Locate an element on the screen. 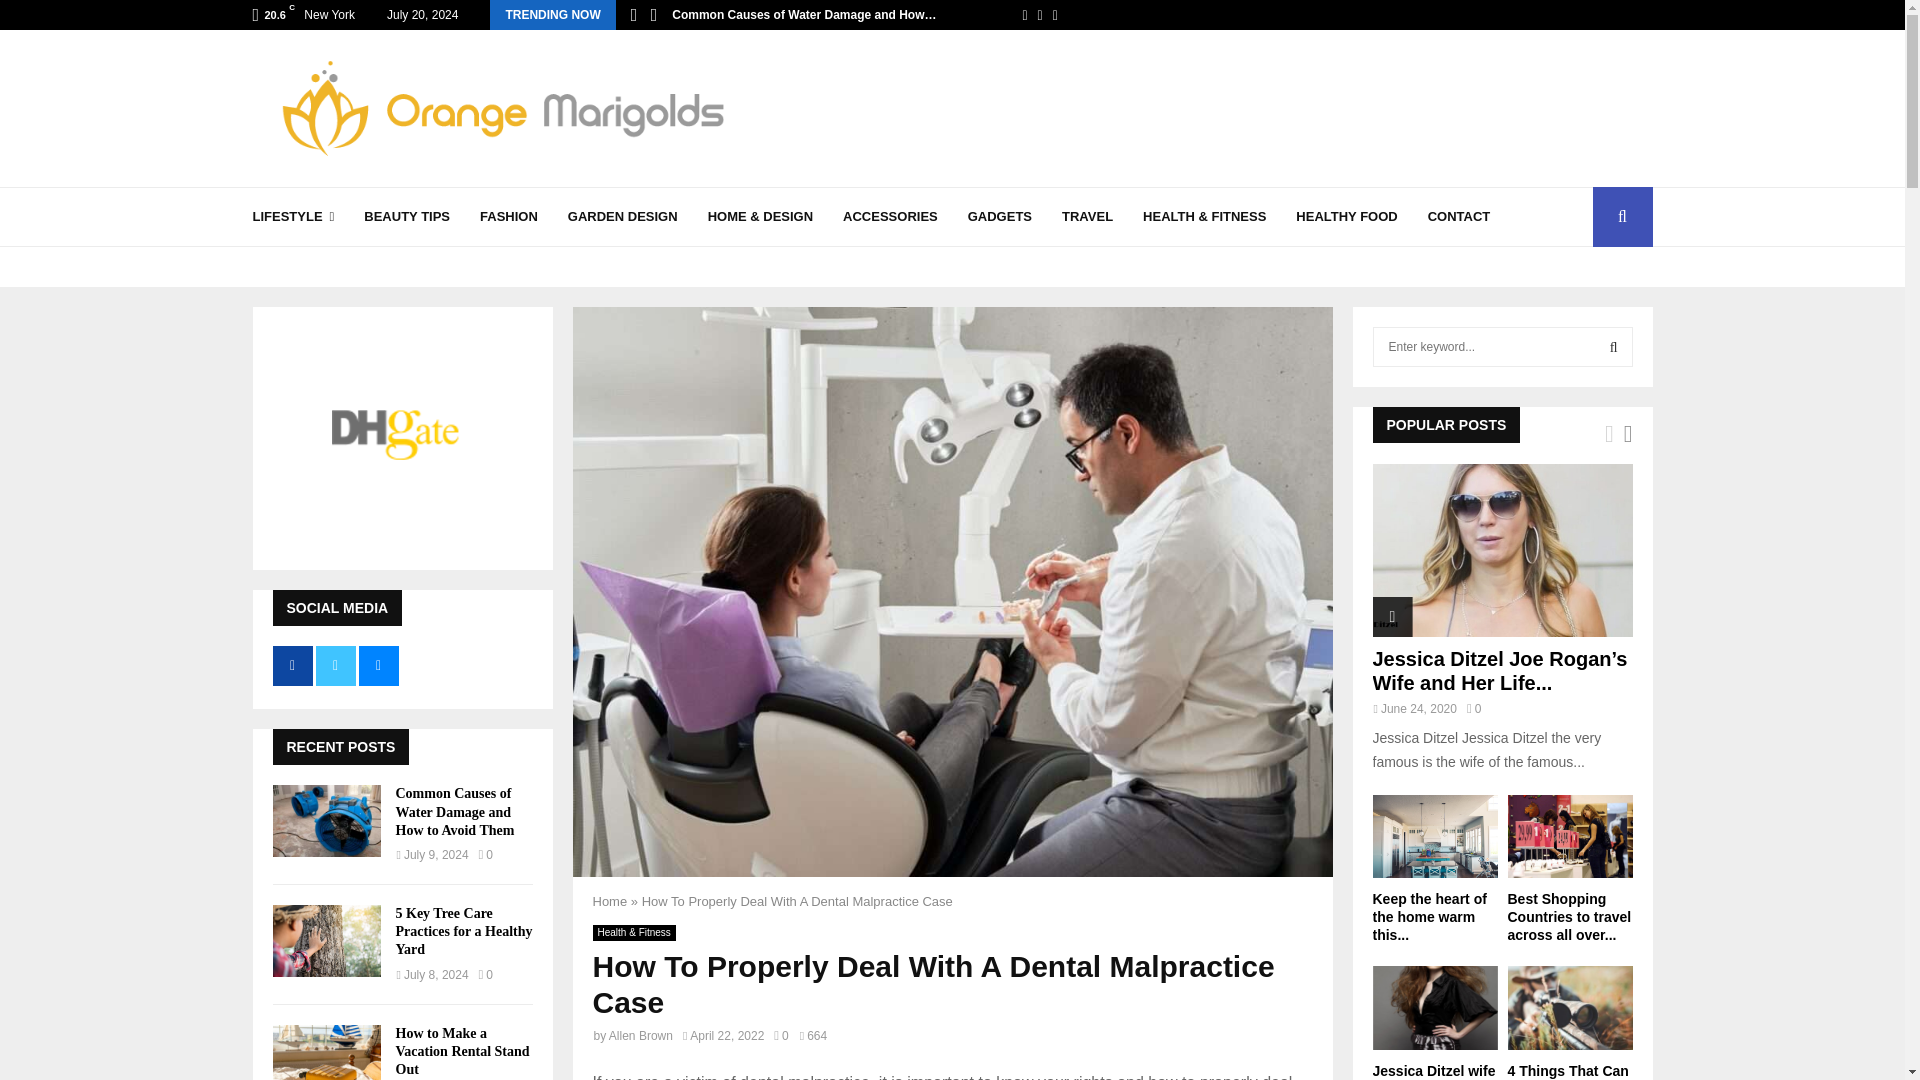  5 Key Tree Care Practices for a Healthy Yard is located at coordinates (326, 941).